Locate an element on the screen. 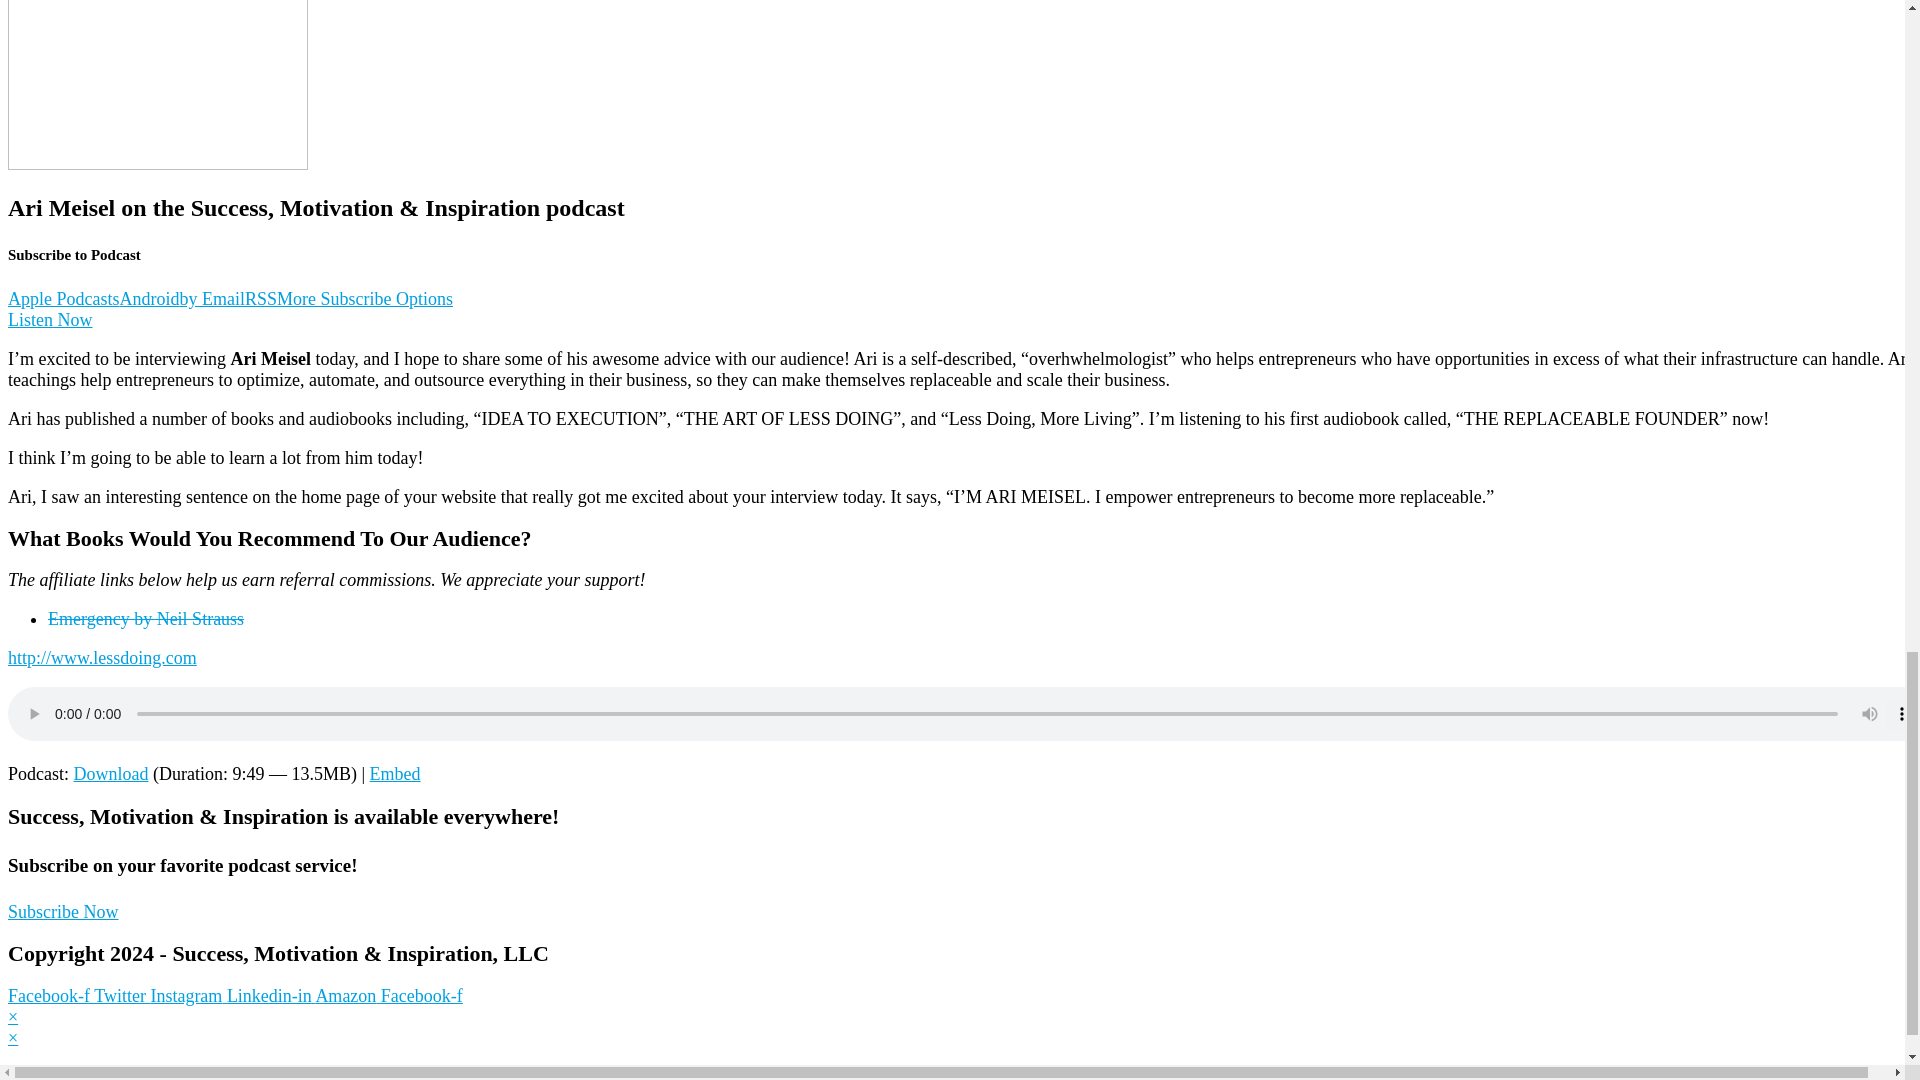 Image resolution: width=1920 pixels, height=1080 pixels. Subscribe on Apple Podcasts is located at coordinates (63, 298).